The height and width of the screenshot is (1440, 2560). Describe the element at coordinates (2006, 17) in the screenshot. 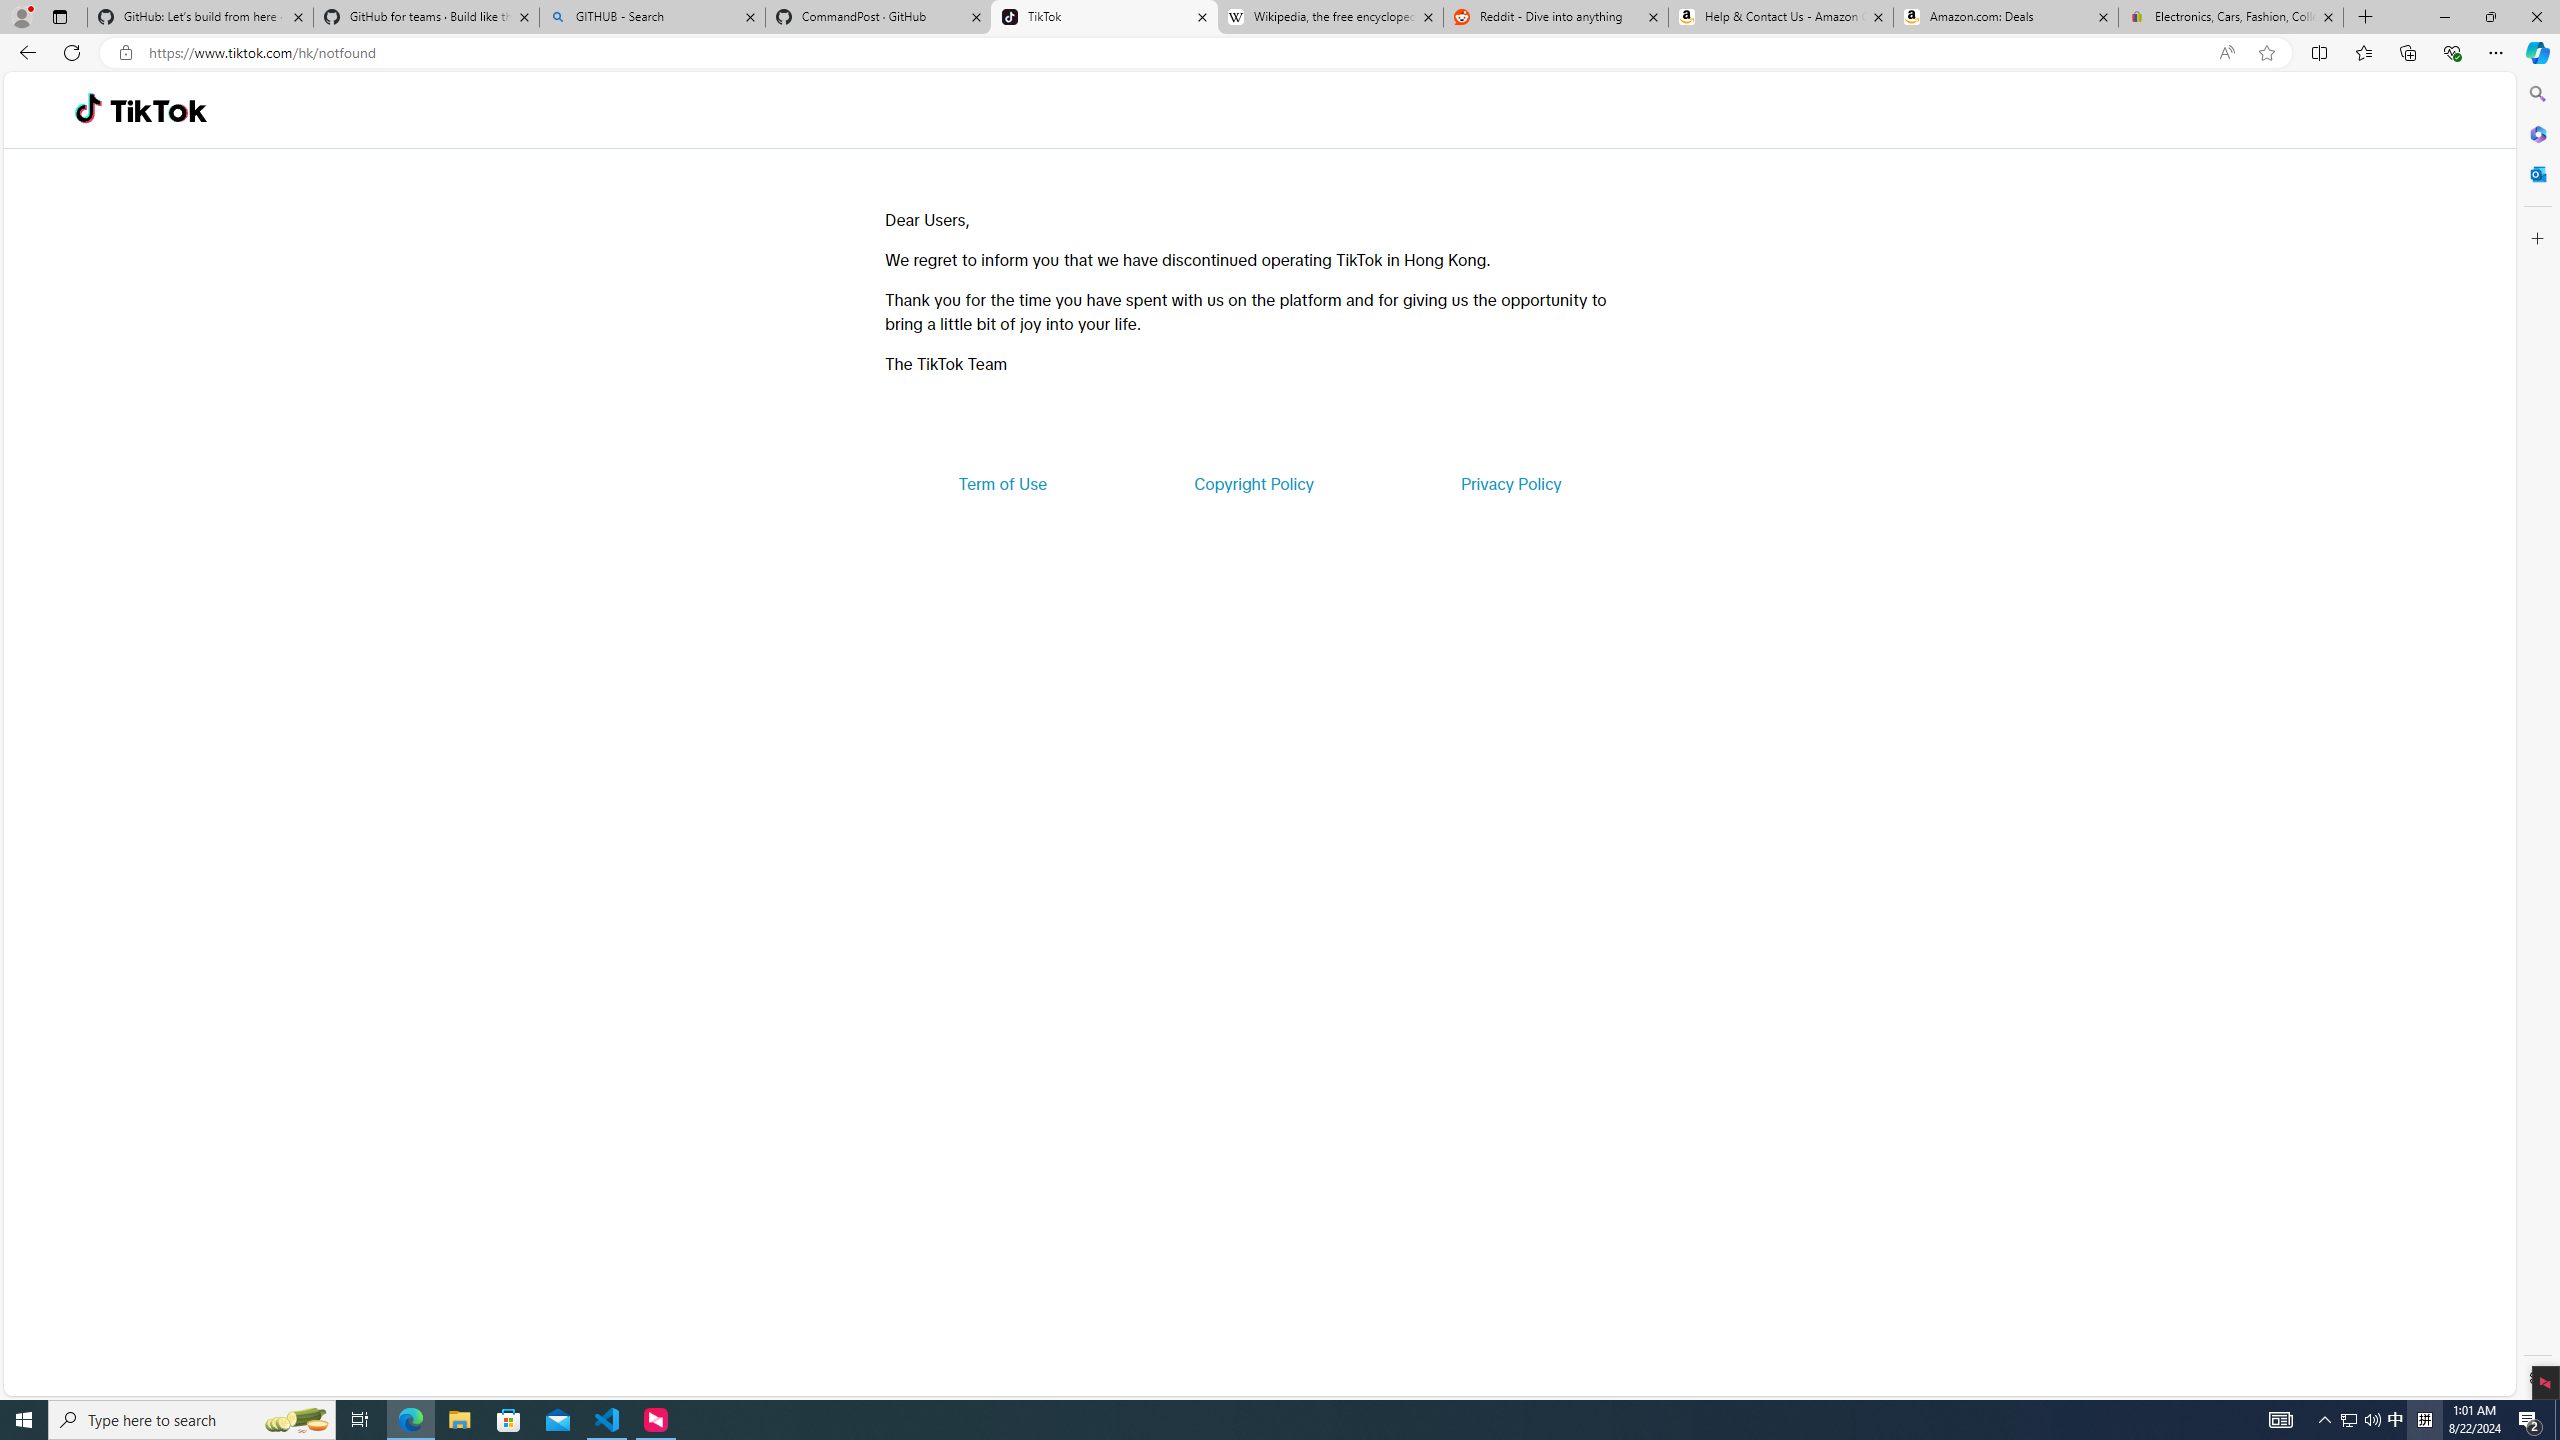

I see `Amazon.com: Deals` at that location.